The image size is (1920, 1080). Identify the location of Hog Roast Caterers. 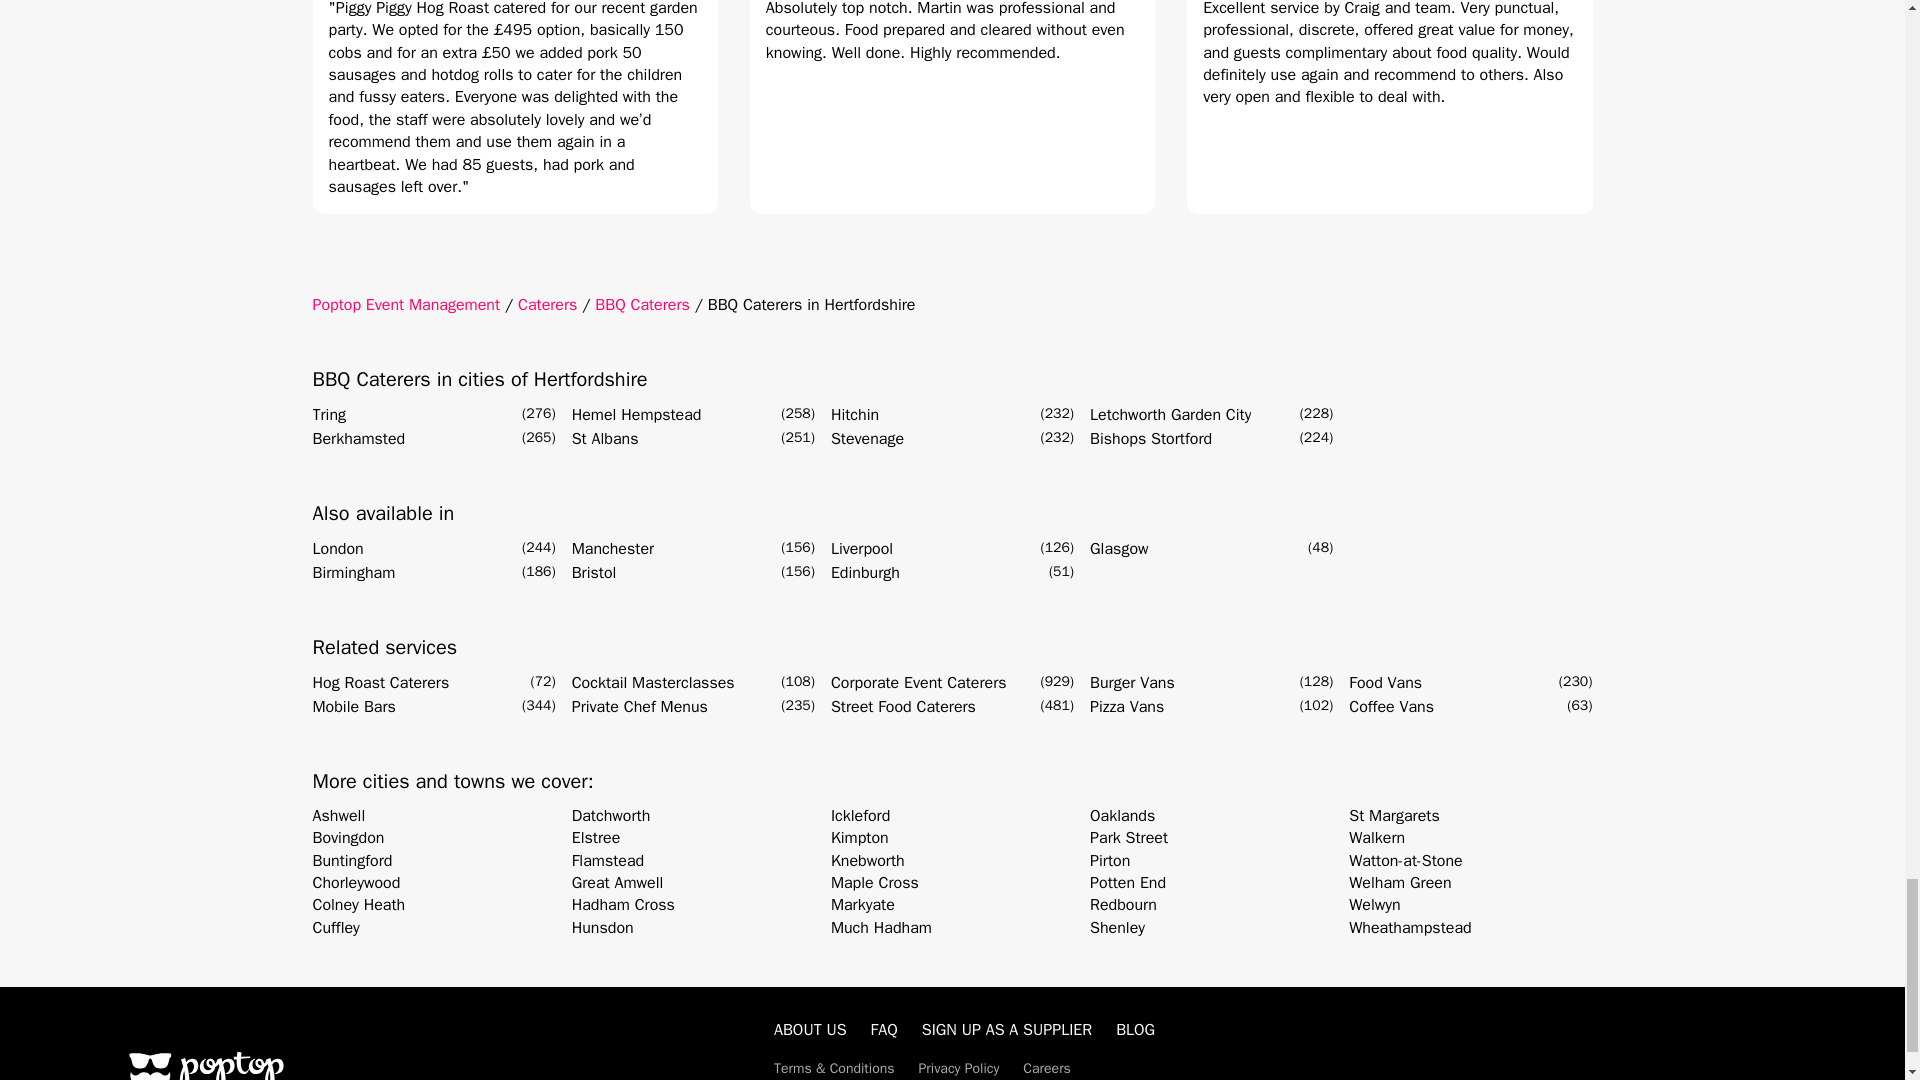
(380, 682).